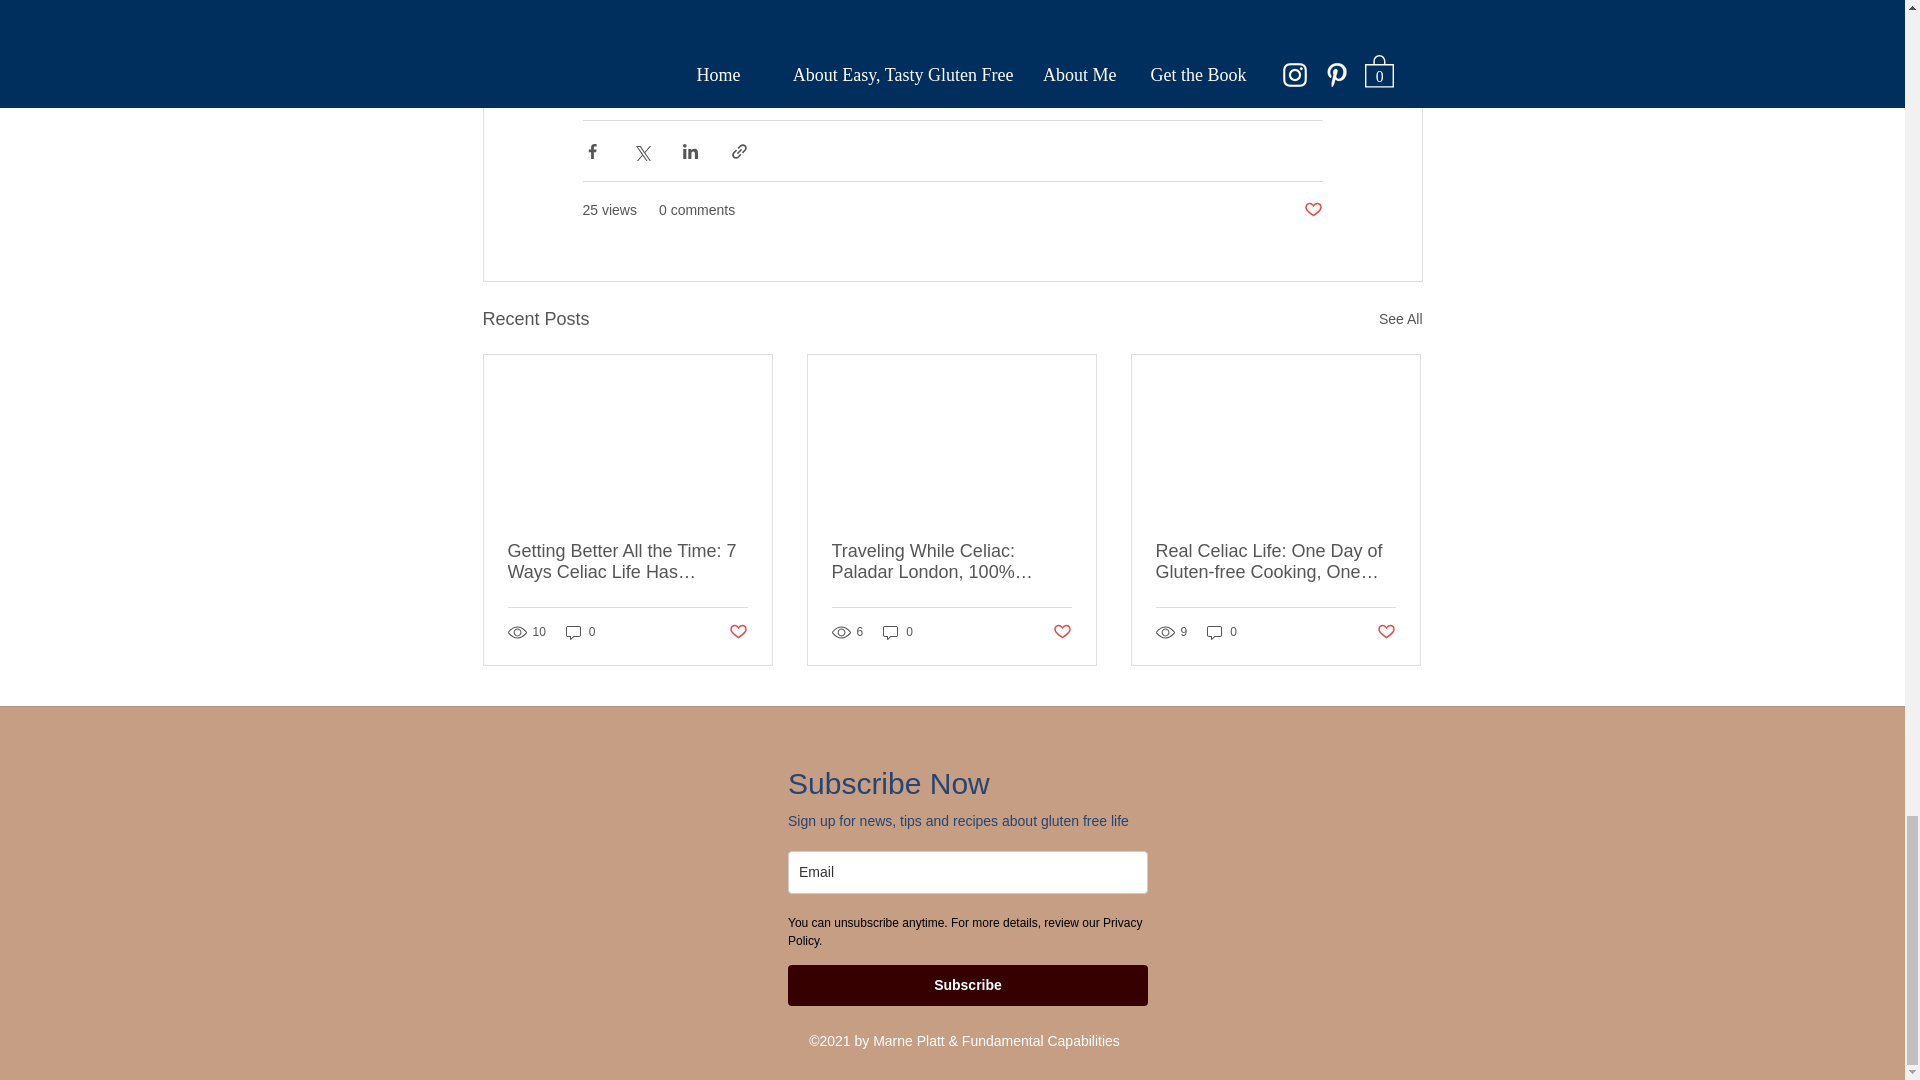  Describe the element at coordinates (772, 36) in the screenshot. I see `celiac lifestyle` at that location.